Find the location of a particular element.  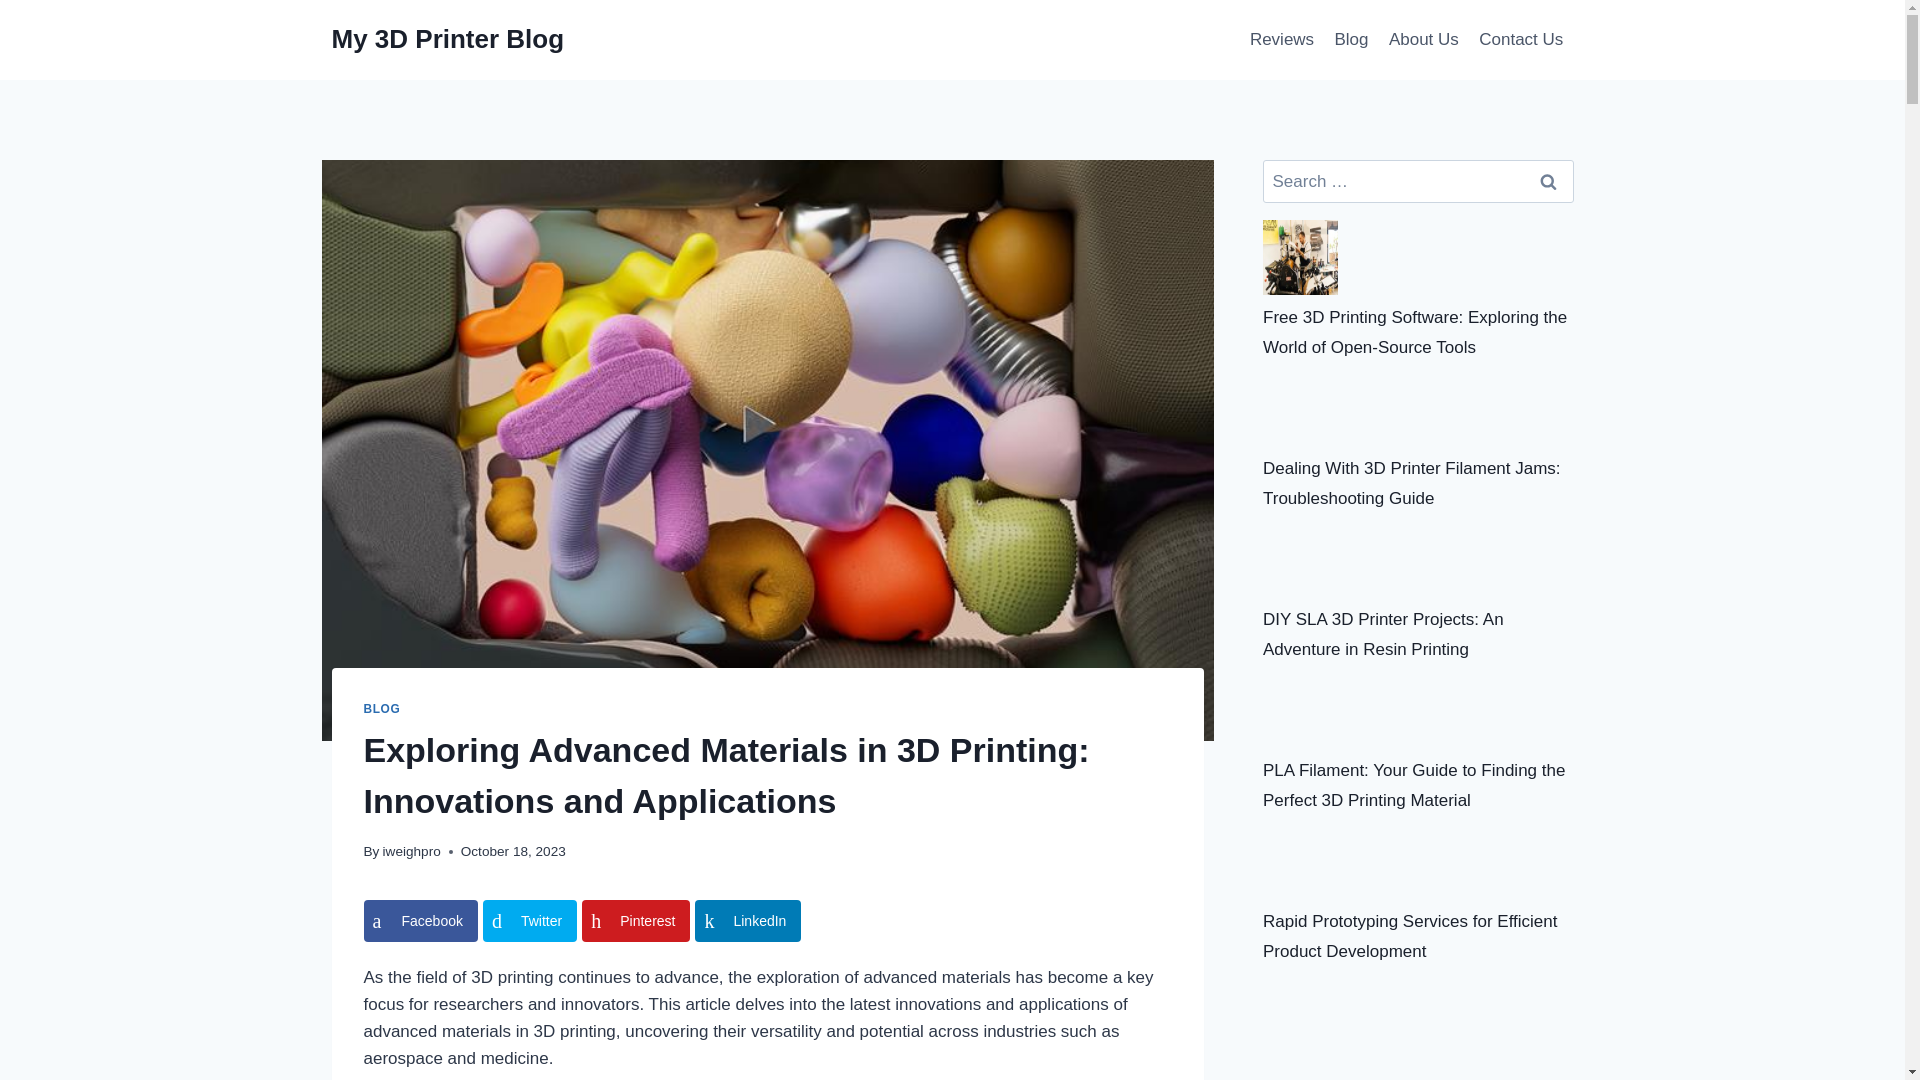

Share on Twitter is located at coordinates (530, 920).